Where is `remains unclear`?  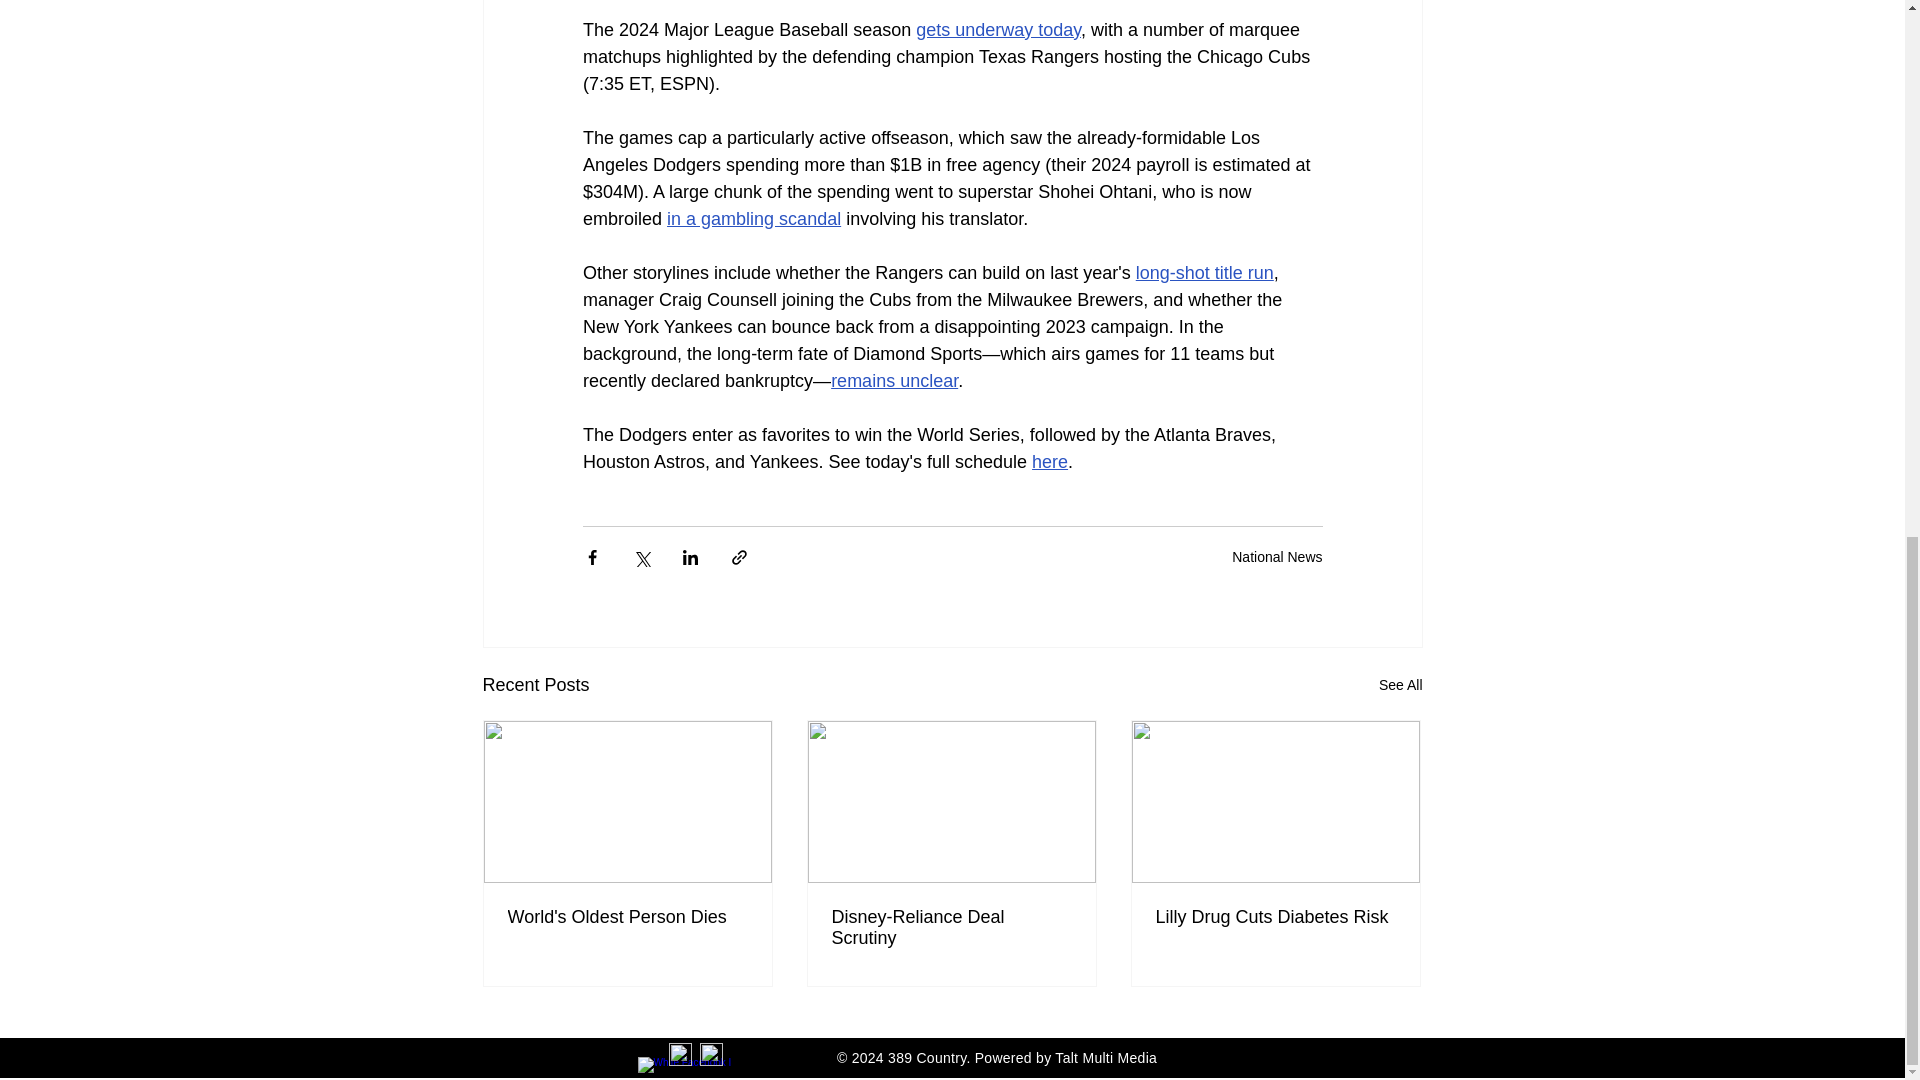
remains unclear is located at coordinates (894, 380).